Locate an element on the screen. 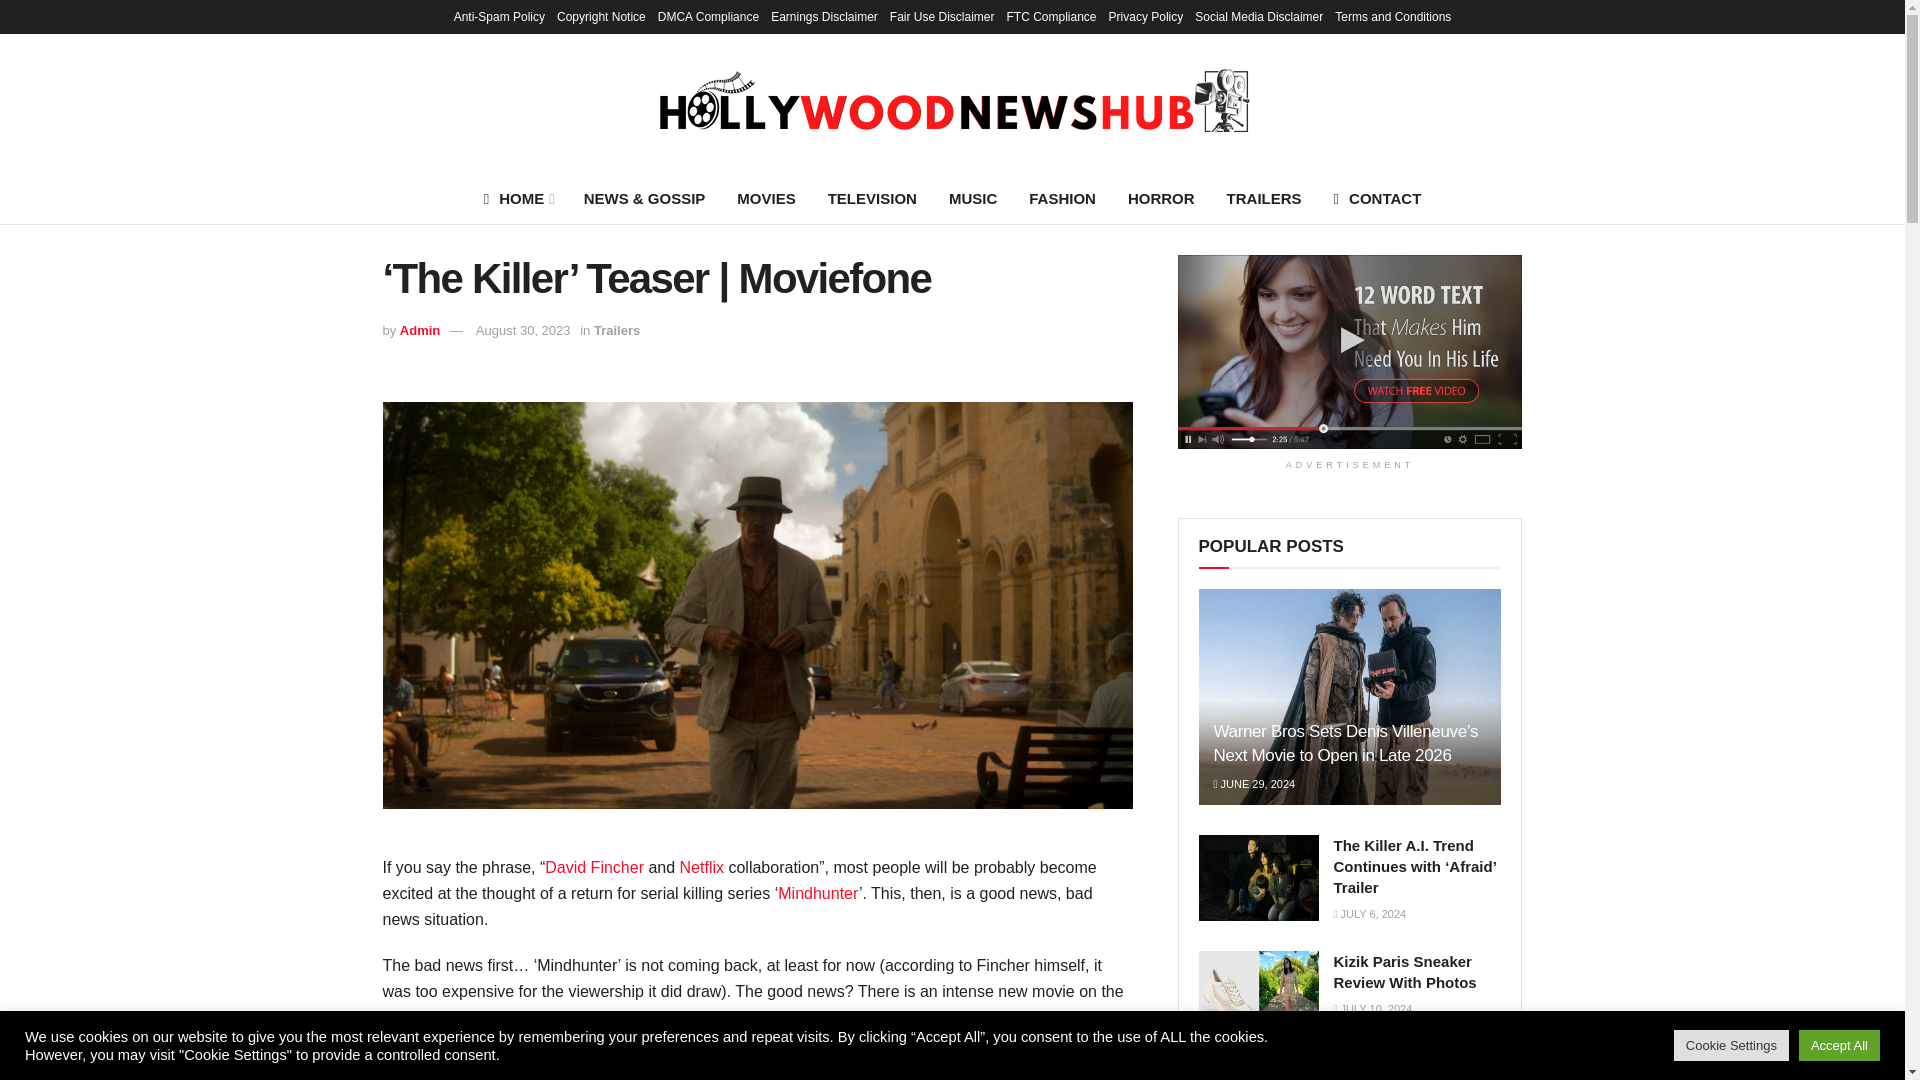 This screenshot has height=1080, width=1920. Anti-Spam Policy is located at coordinates (499, 16).